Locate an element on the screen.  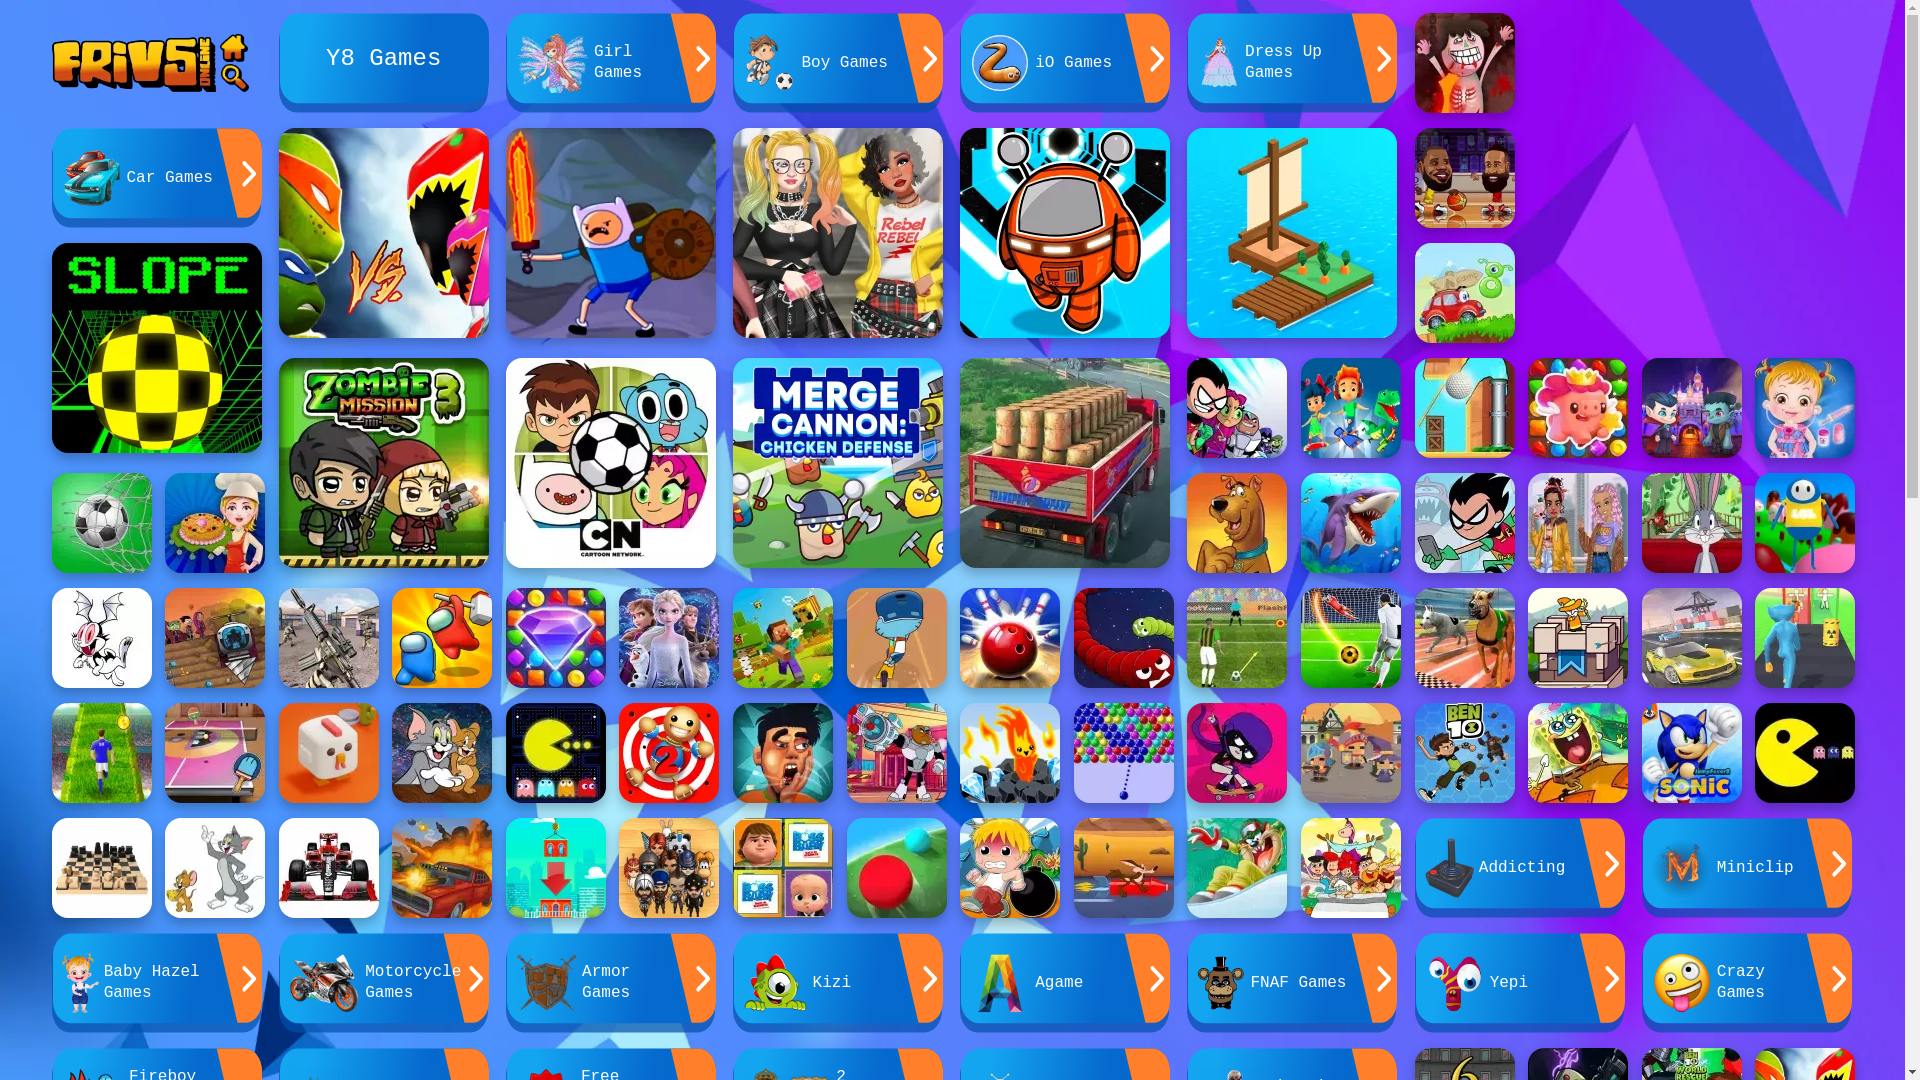
Dress Up Games is located at coordinates (1292, 63).